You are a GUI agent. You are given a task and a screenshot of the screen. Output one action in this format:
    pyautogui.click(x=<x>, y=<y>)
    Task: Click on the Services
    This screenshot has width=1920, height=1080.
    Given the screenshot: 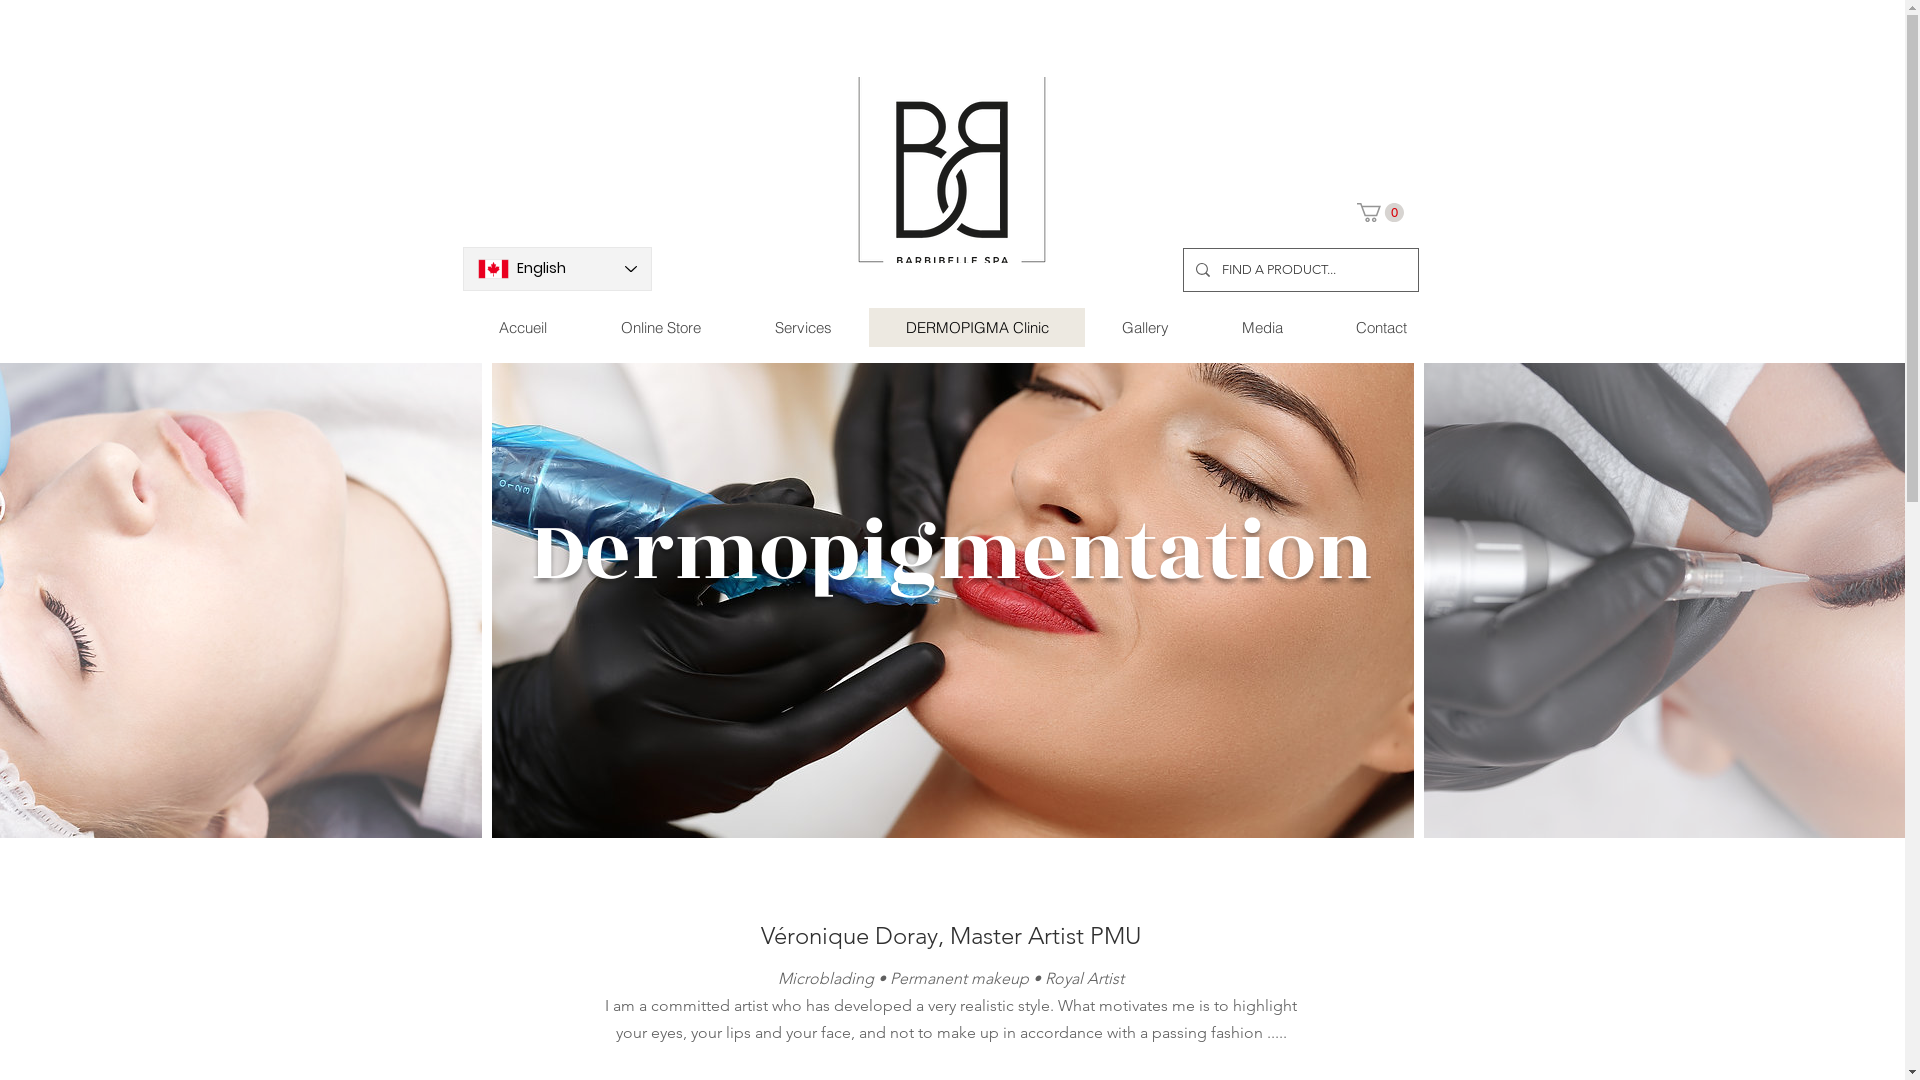 What is the action you would take?
    pyautogui.click(x=804, y=328)
    